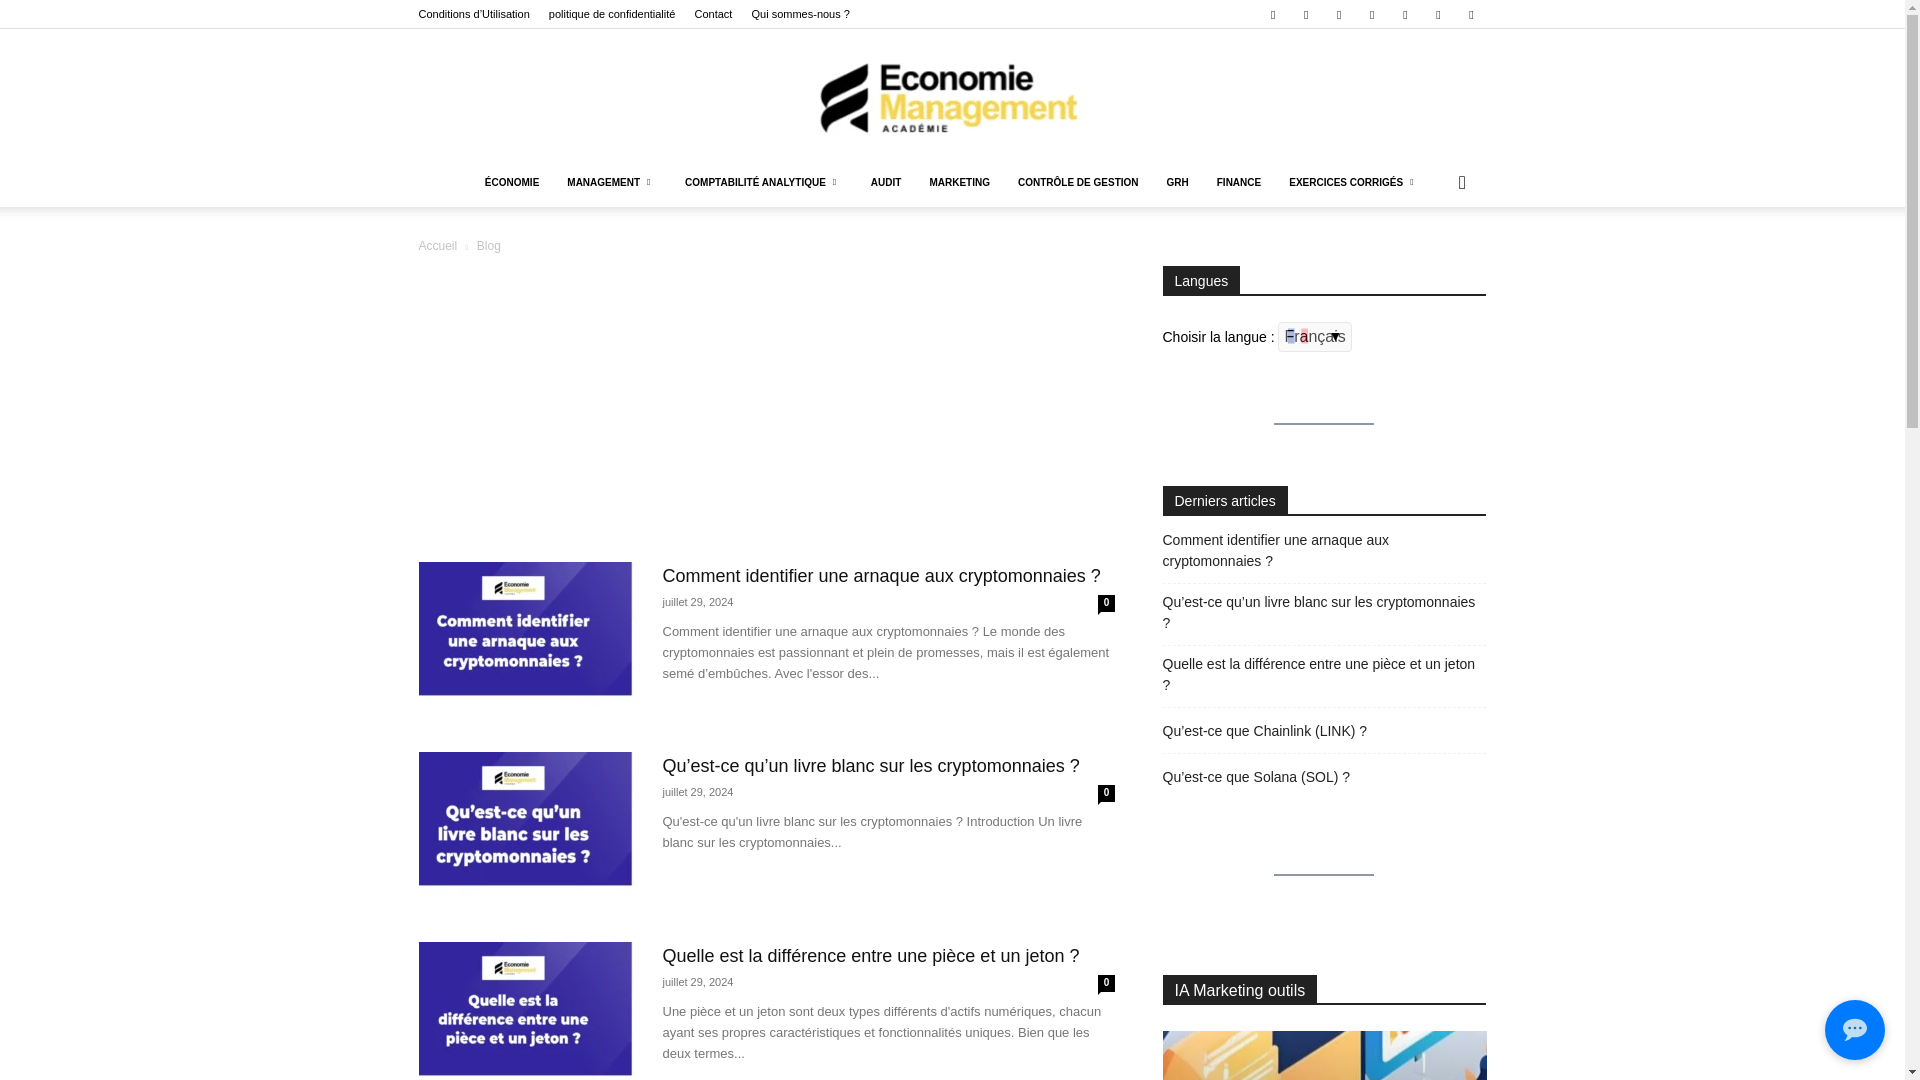  What do you see at coordinates (1272, 14) in the screenshot?
I see `Facebook` at bounding box center [1272, 14].